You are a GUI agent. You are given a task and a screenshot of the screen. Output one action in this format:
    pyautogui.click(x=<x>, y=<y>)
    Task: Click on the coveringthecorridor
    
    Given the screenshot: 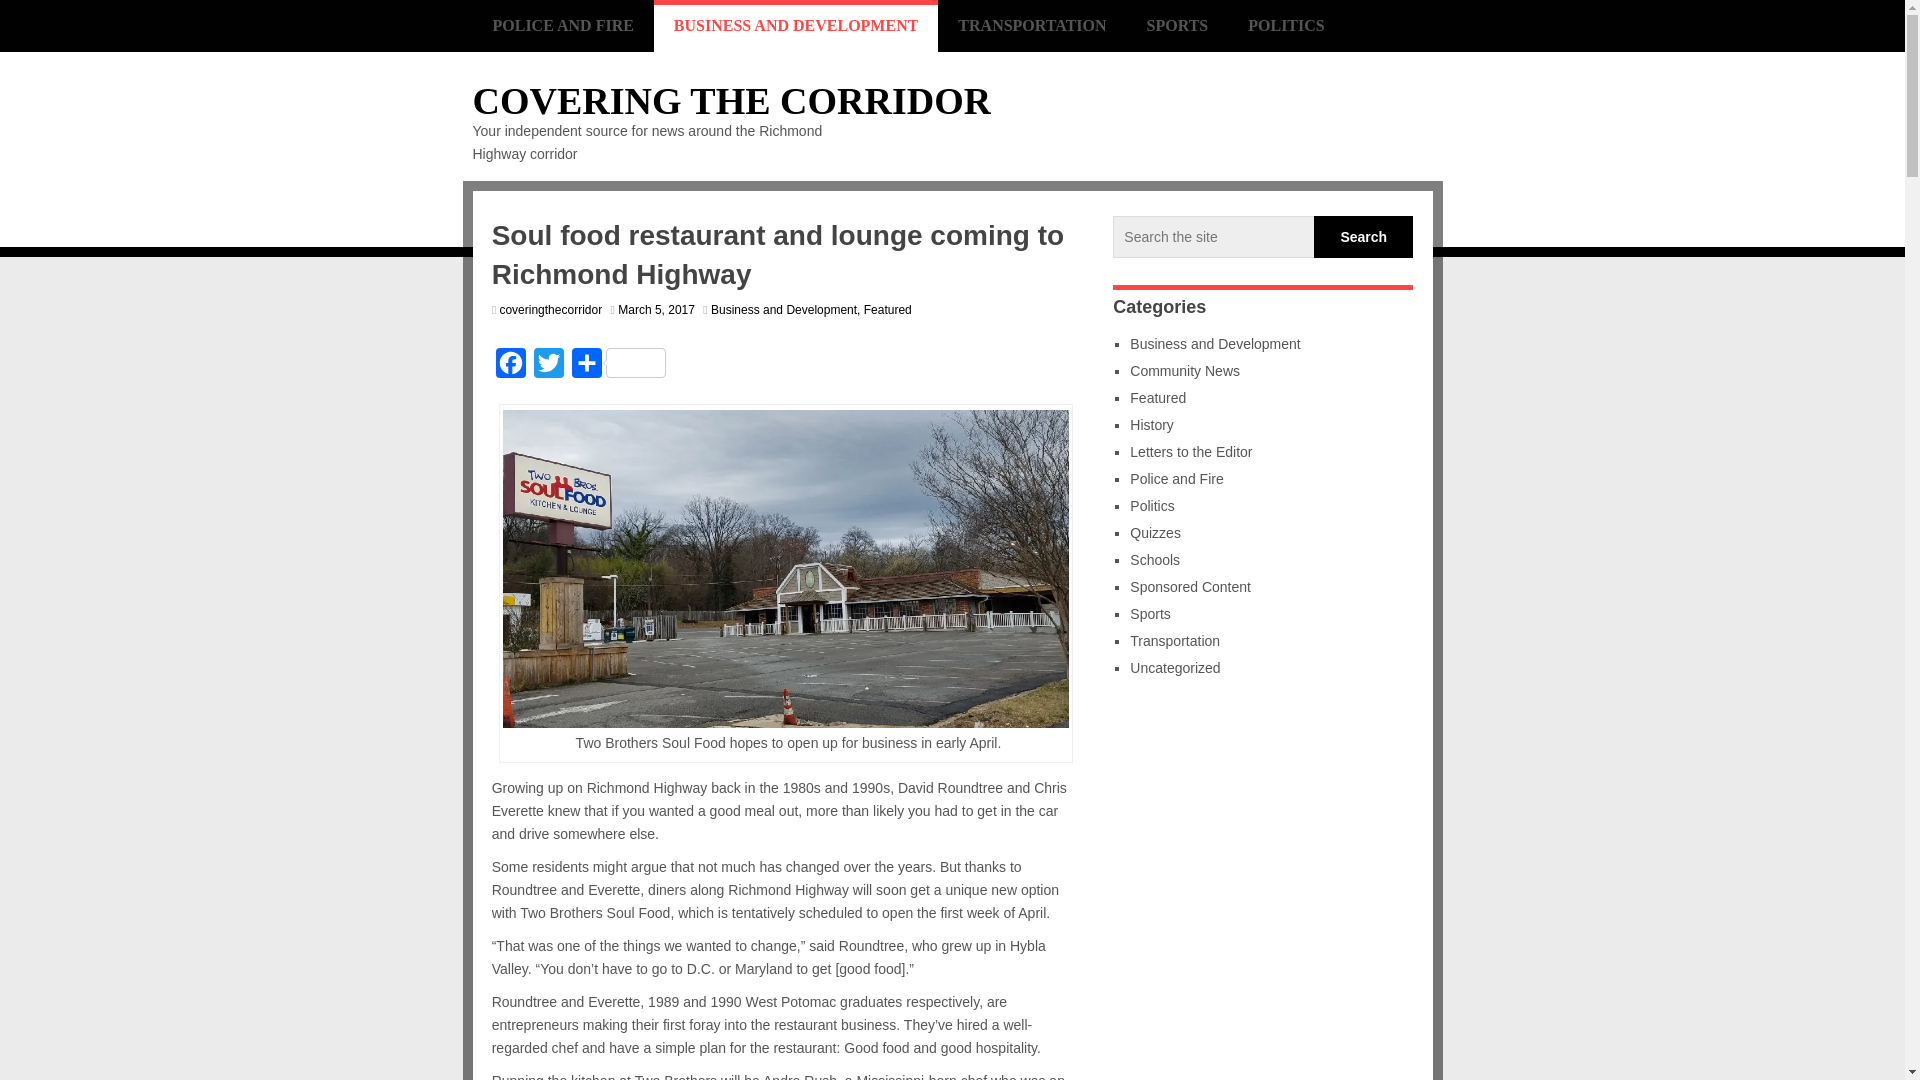 What is the action you would take?
    pyautogui.click(x=550, y=310)
    